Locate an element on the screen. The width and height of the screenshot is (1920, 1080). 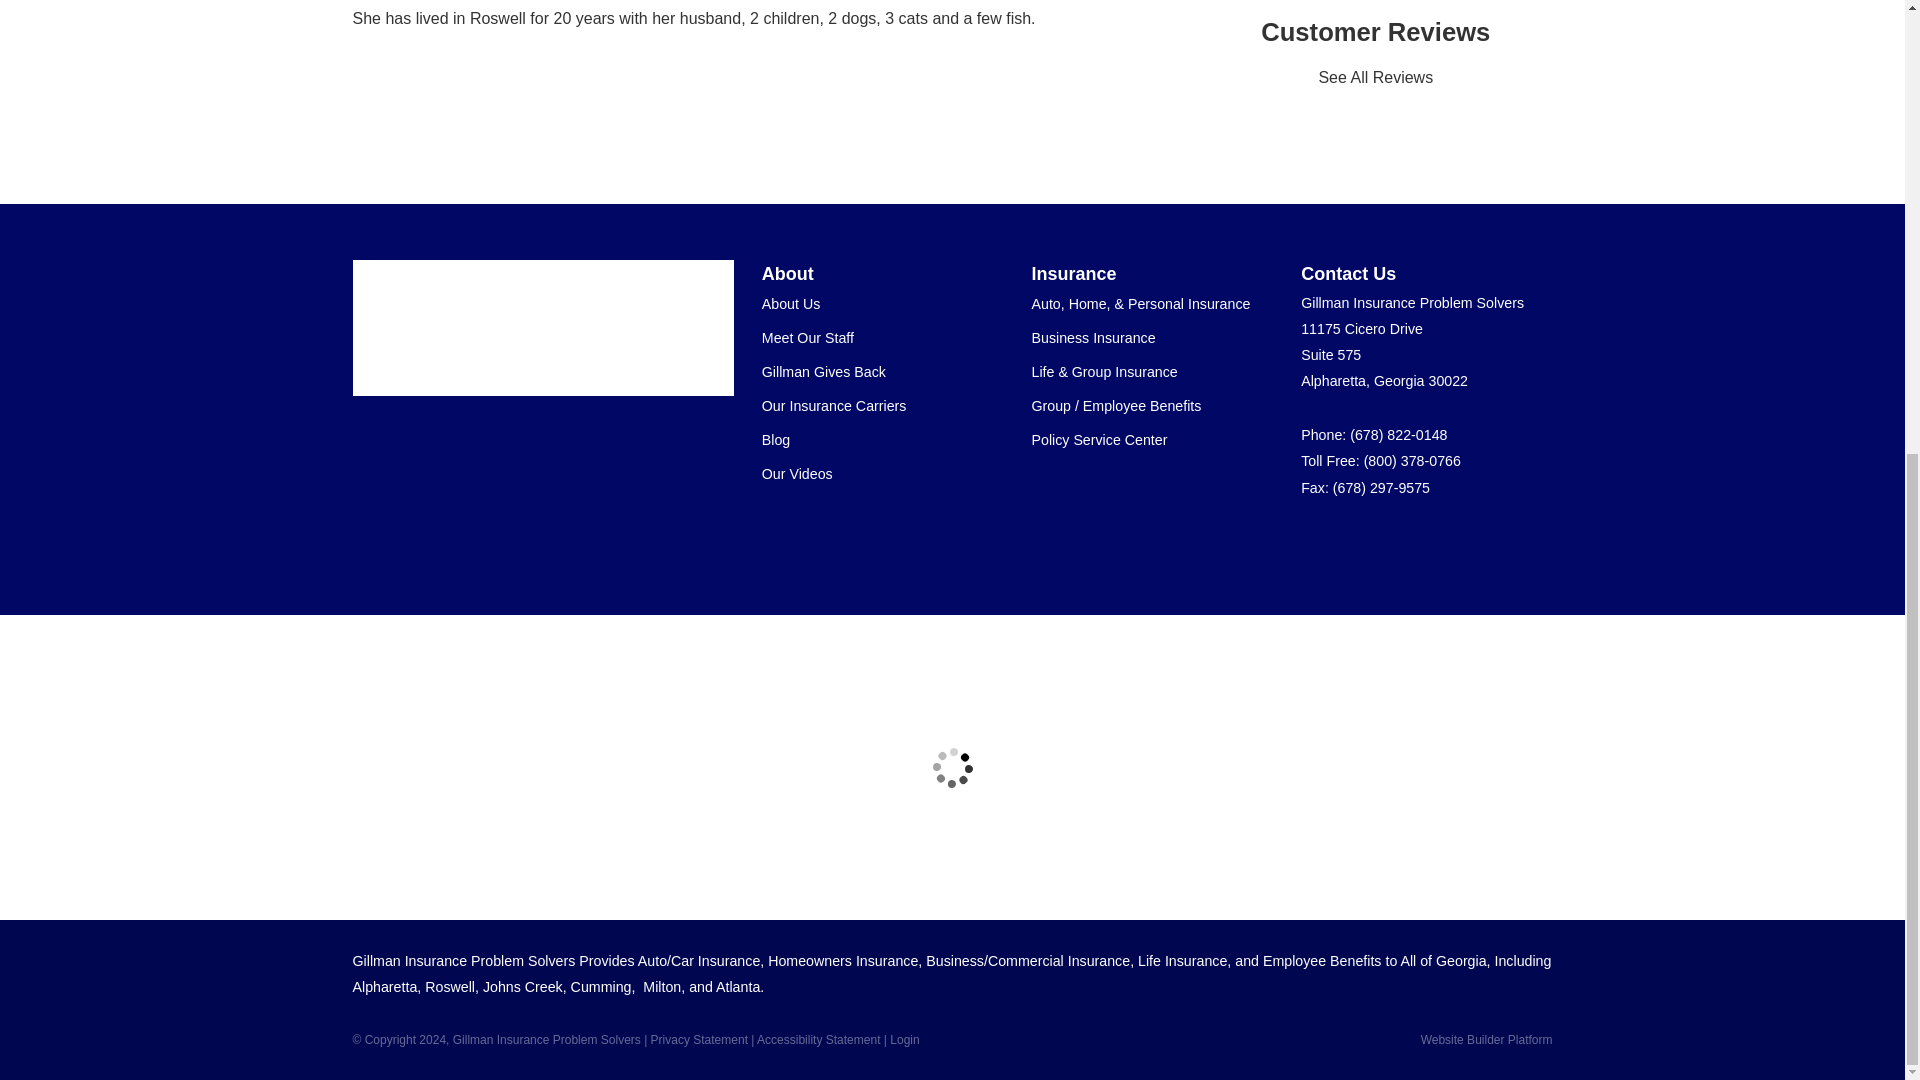
X is located at coordinates (1422, 544).